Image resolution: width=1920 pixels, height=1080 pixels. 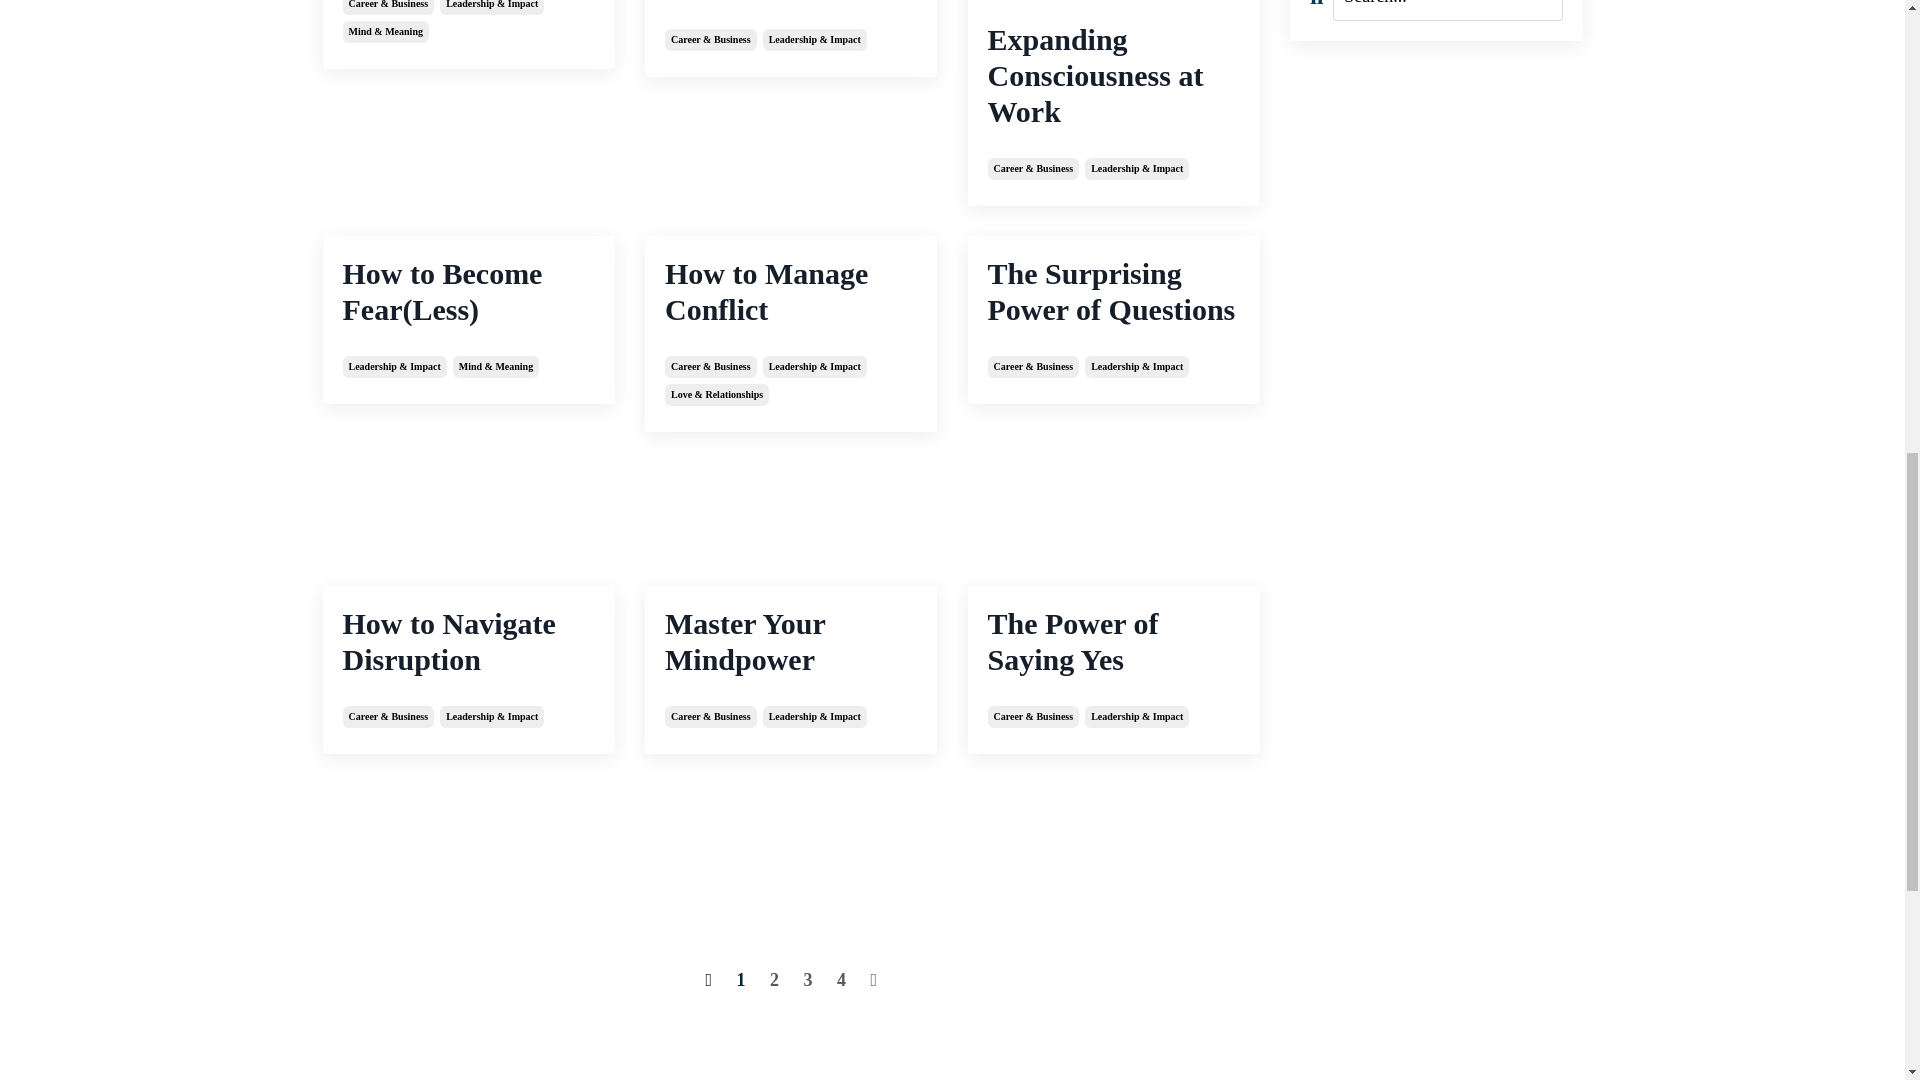 What do you see at coordinates (1114, 75) in the screenshot?
I see `Expanding Consciousness at Work` at bounding box center [1114, 75].